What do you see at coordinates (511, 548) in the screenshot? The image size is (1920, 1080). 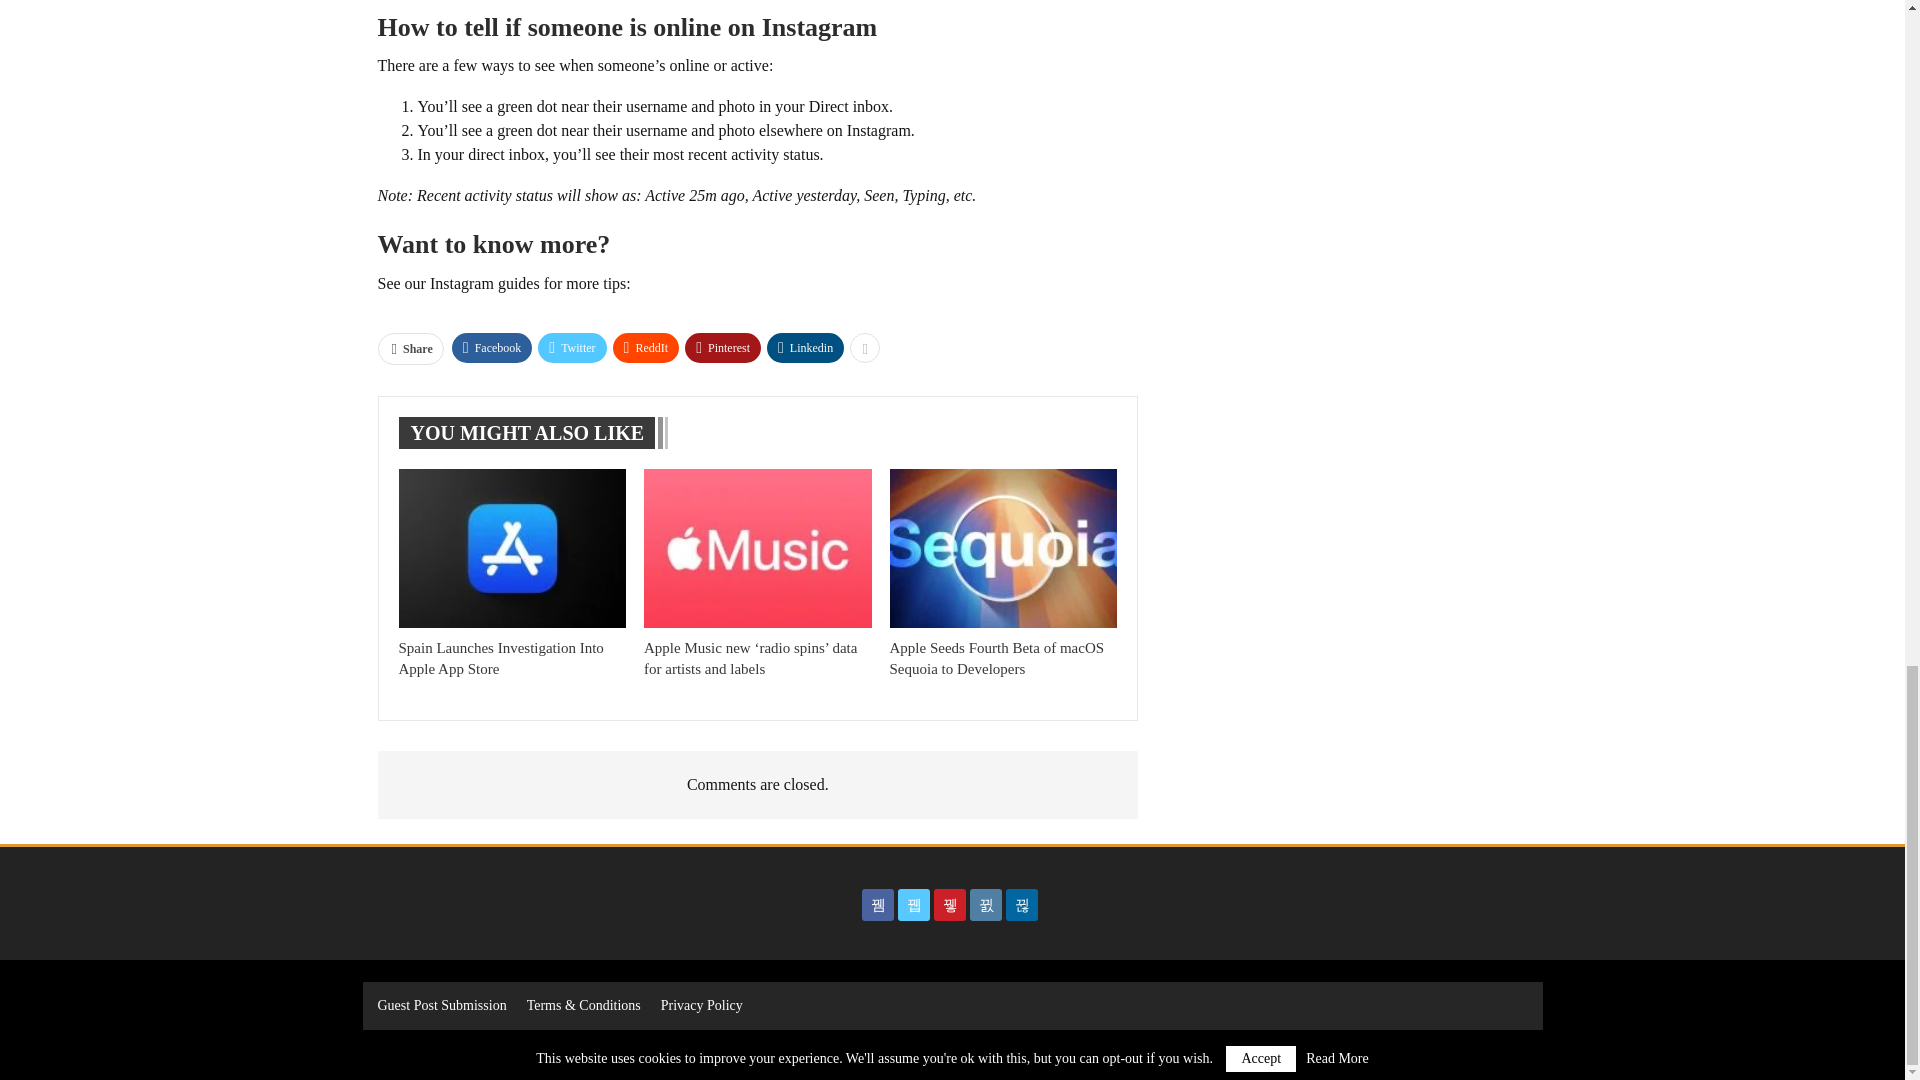 I see `Spain Launches Investigation Into Apple App Store` at bounding box center [511, 548].